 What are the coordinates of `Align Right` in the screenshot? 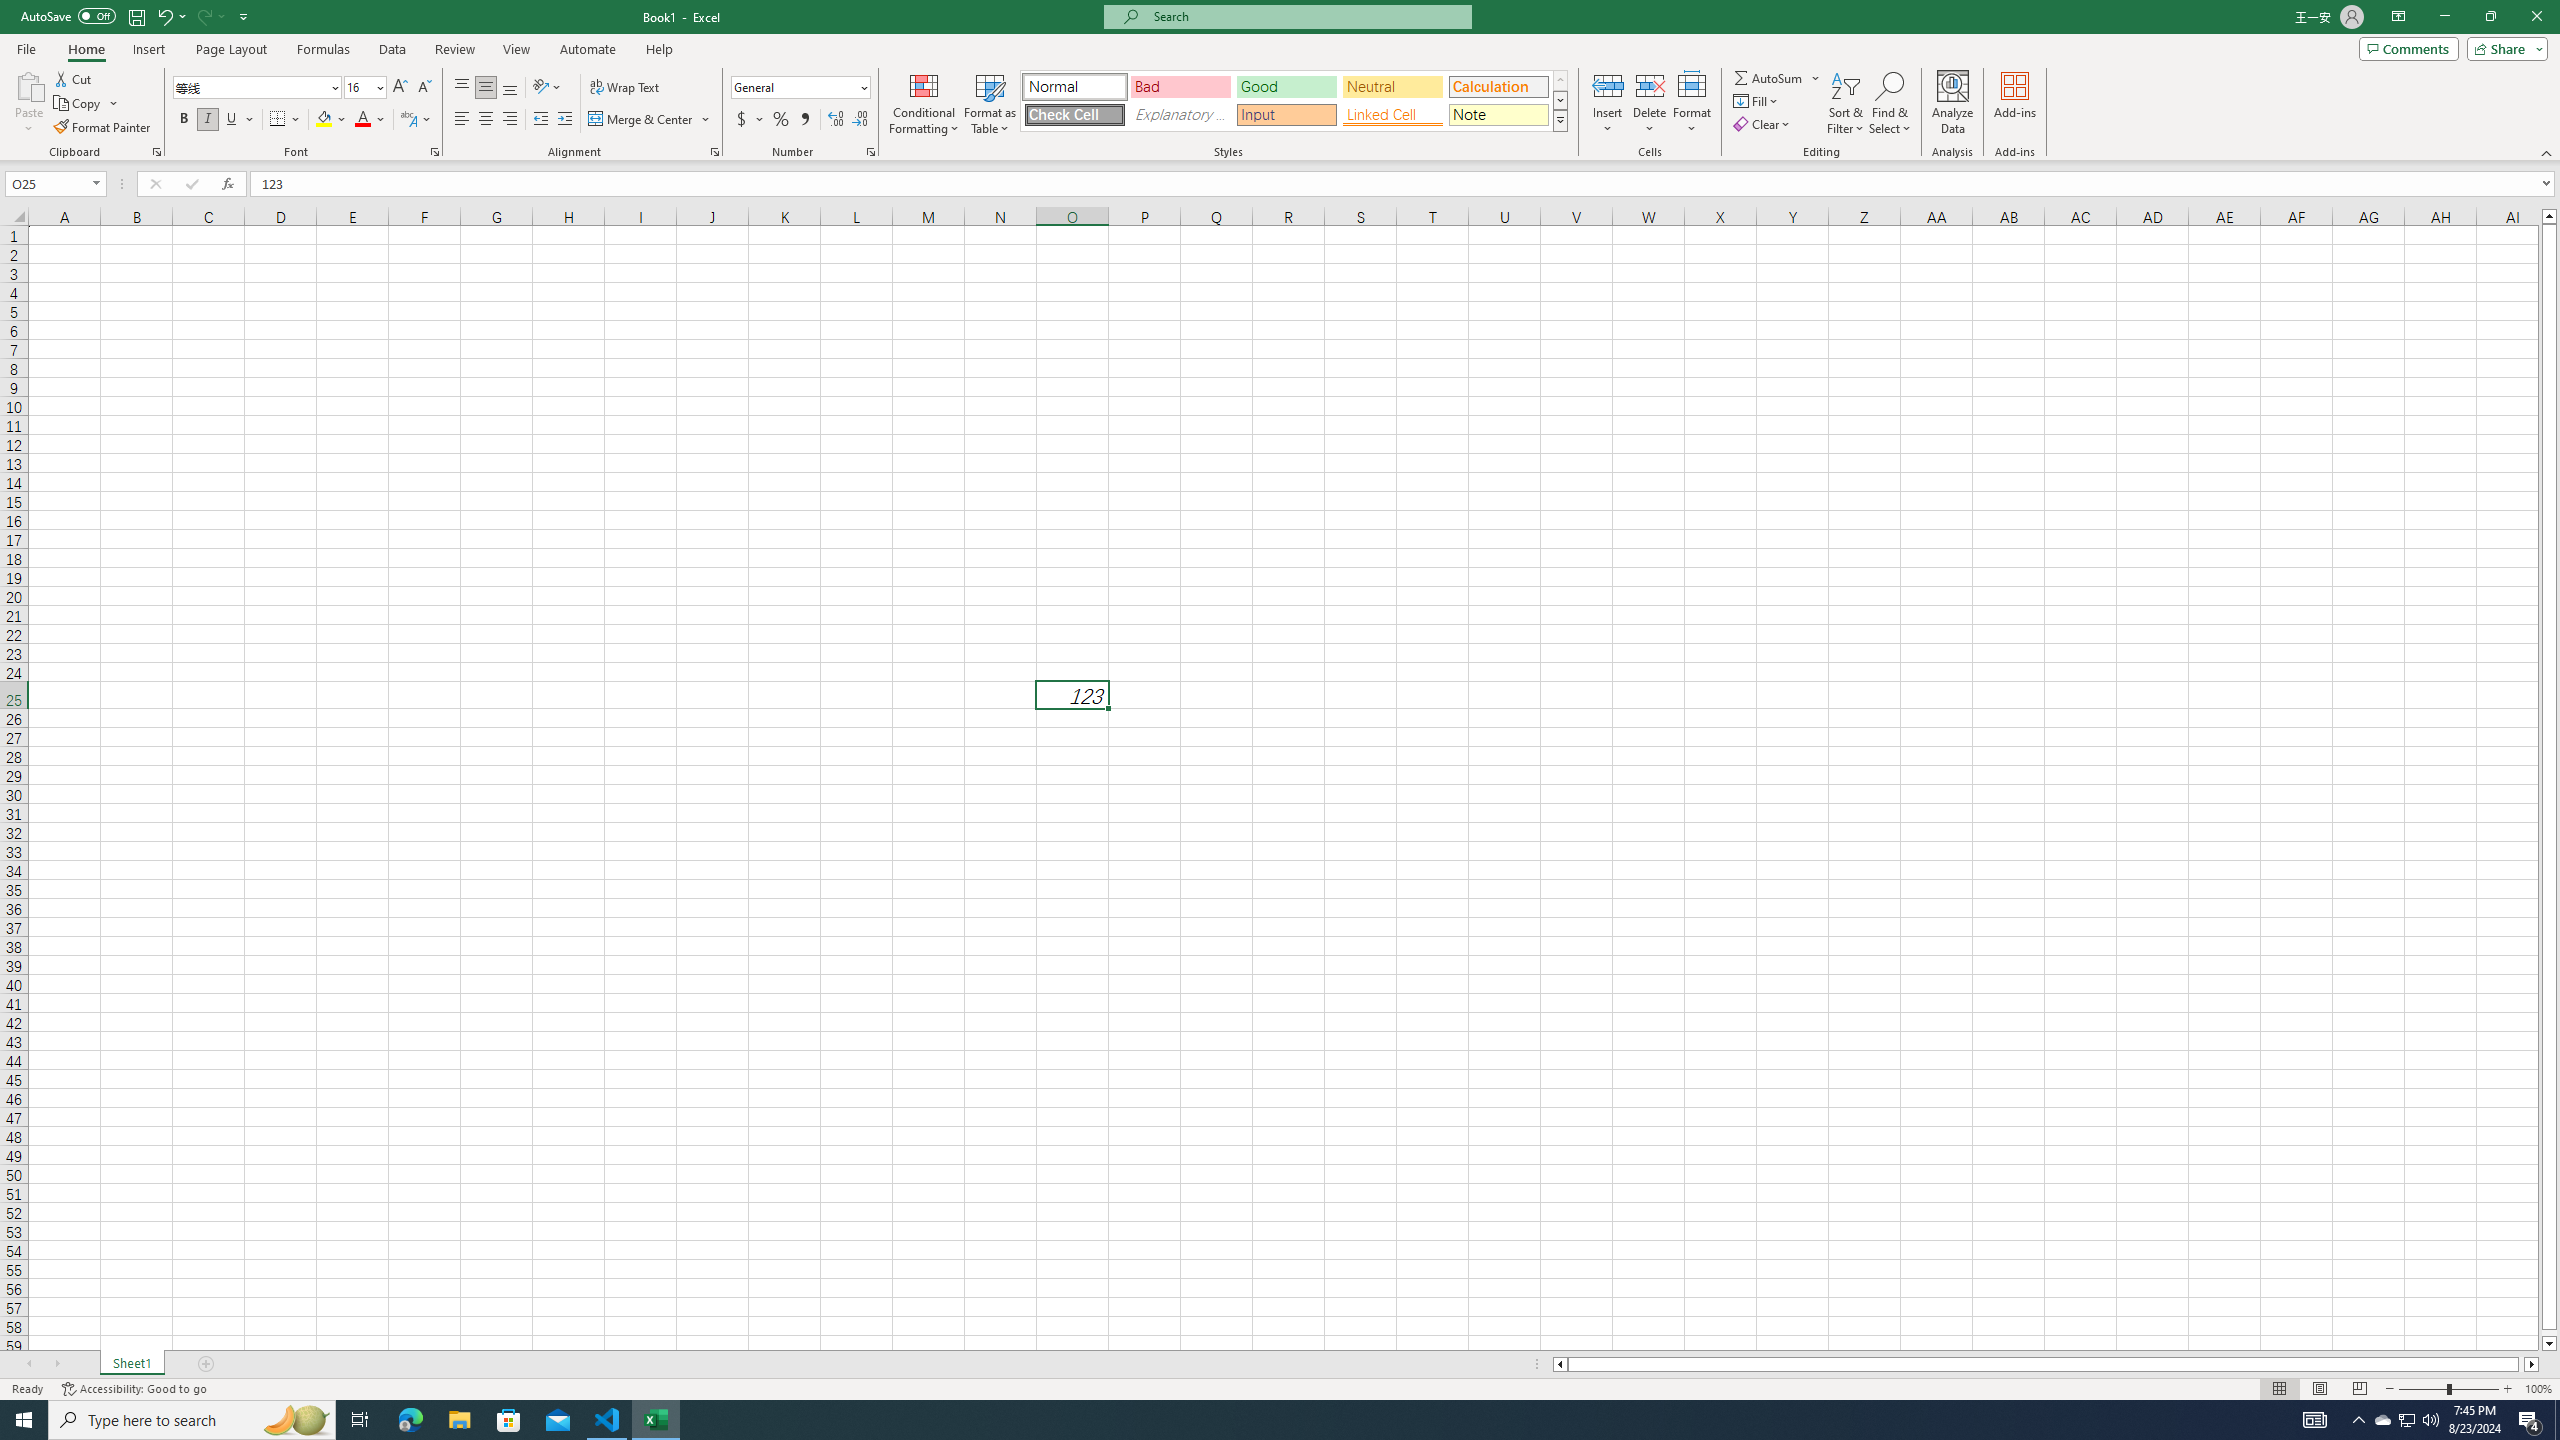 It's located at (510, 120).